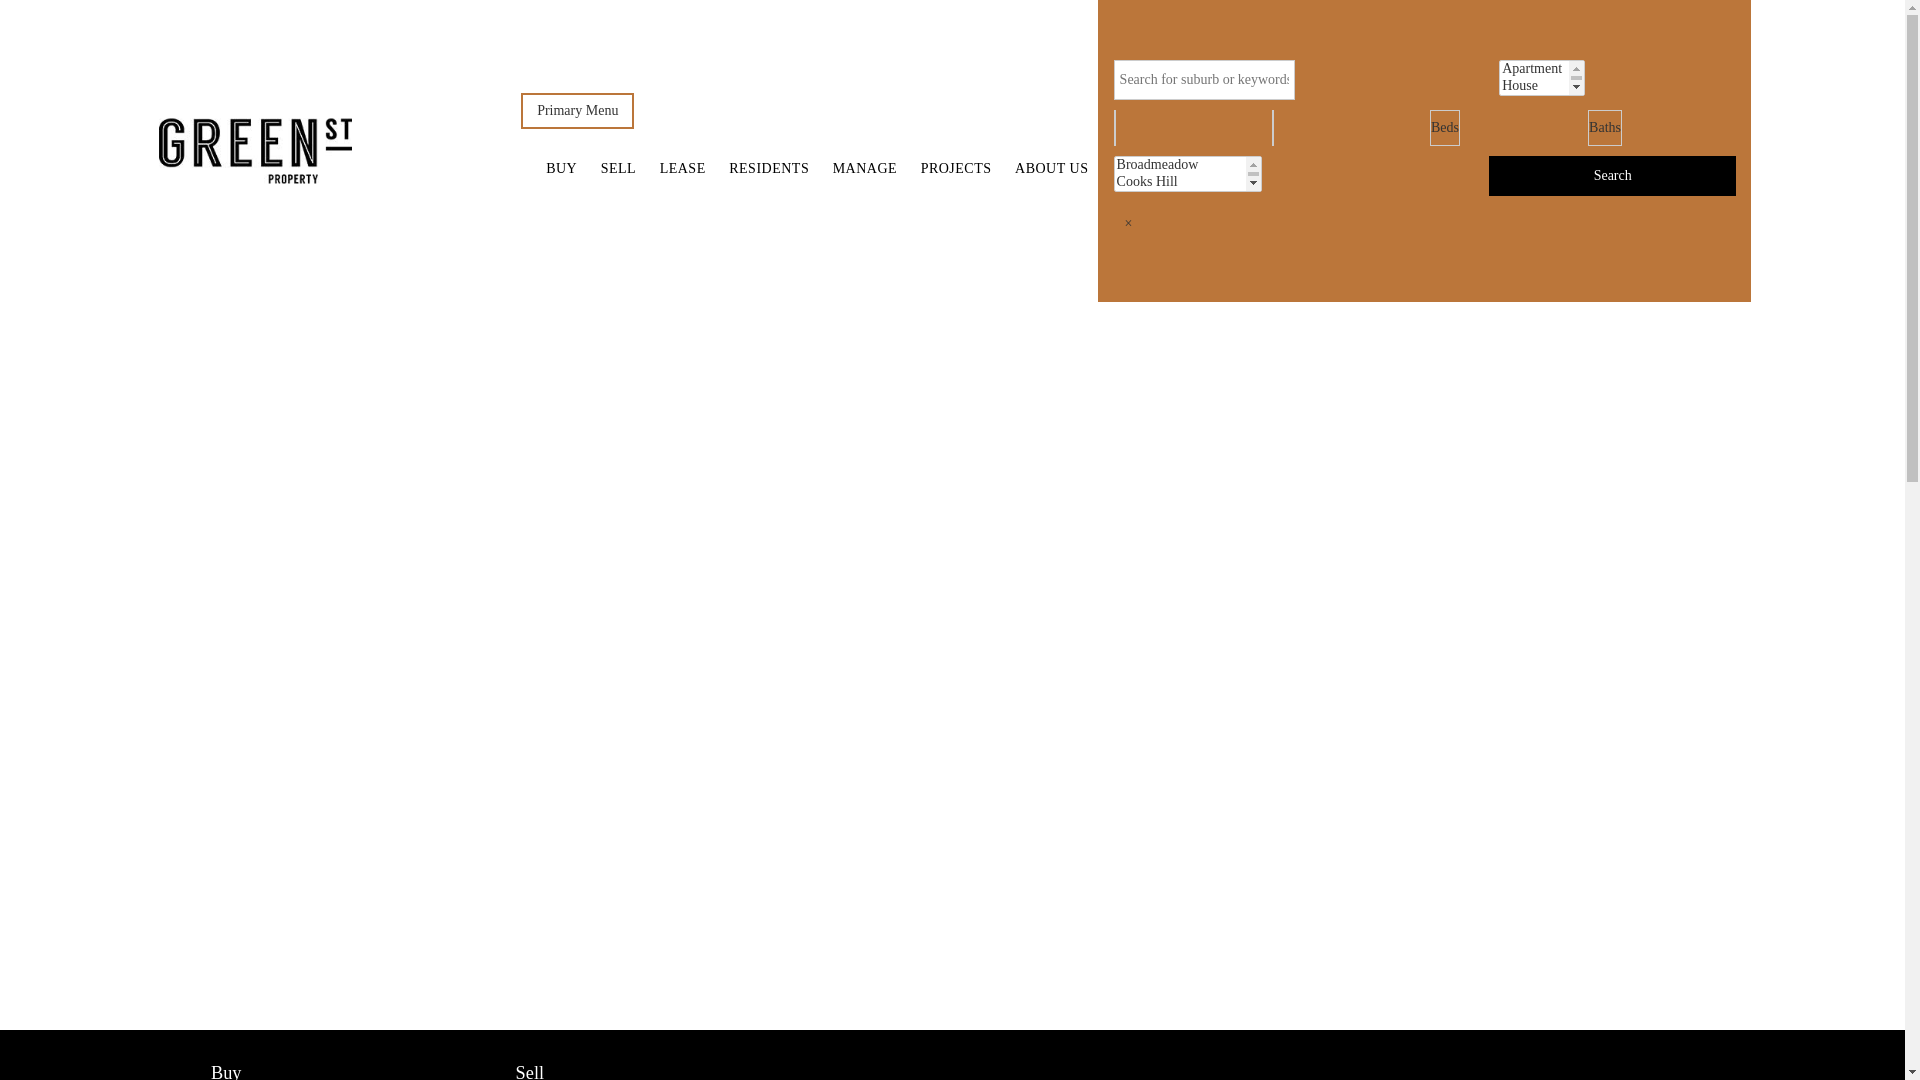 This screenshot has height=1080, width=1920. Describe the element at coordinates (683, 169) in the screenshot. I see `LEASE` at that location.